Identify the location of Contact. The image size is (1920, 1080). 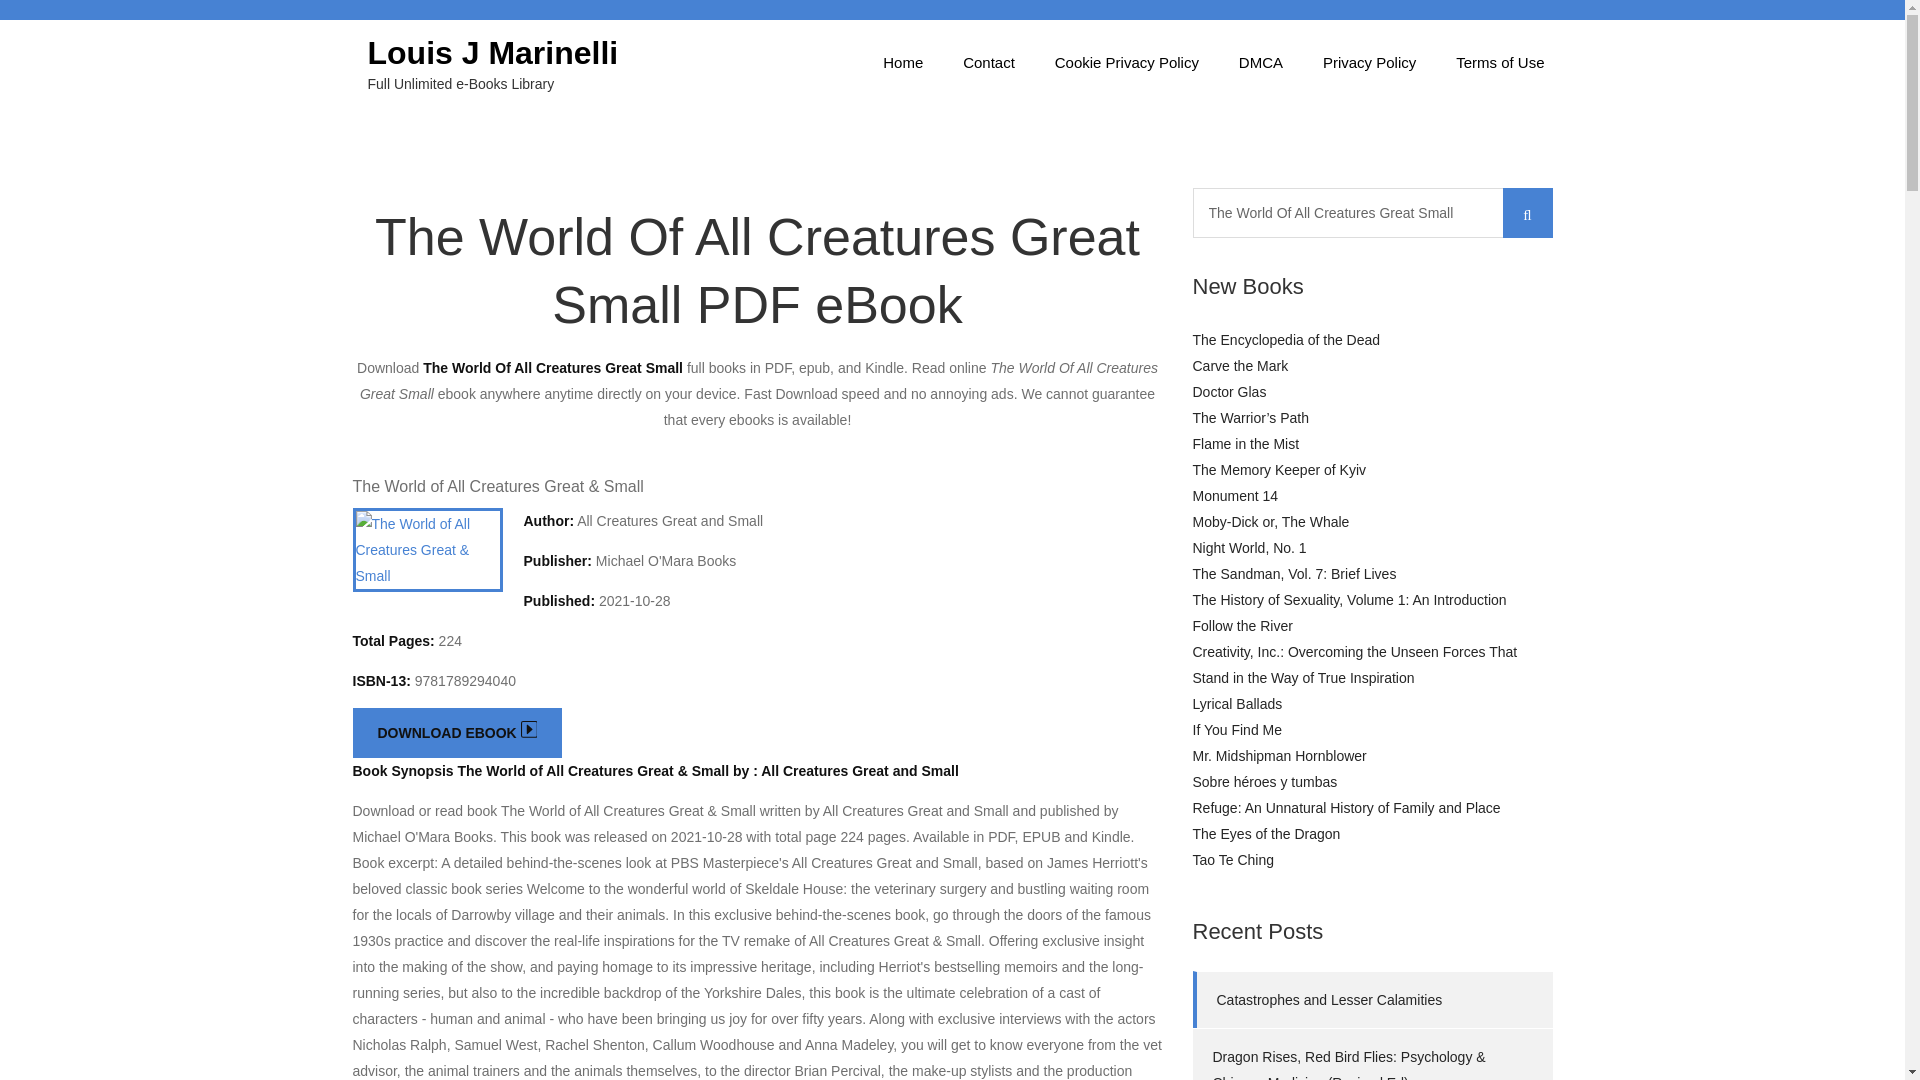
(988, 62).